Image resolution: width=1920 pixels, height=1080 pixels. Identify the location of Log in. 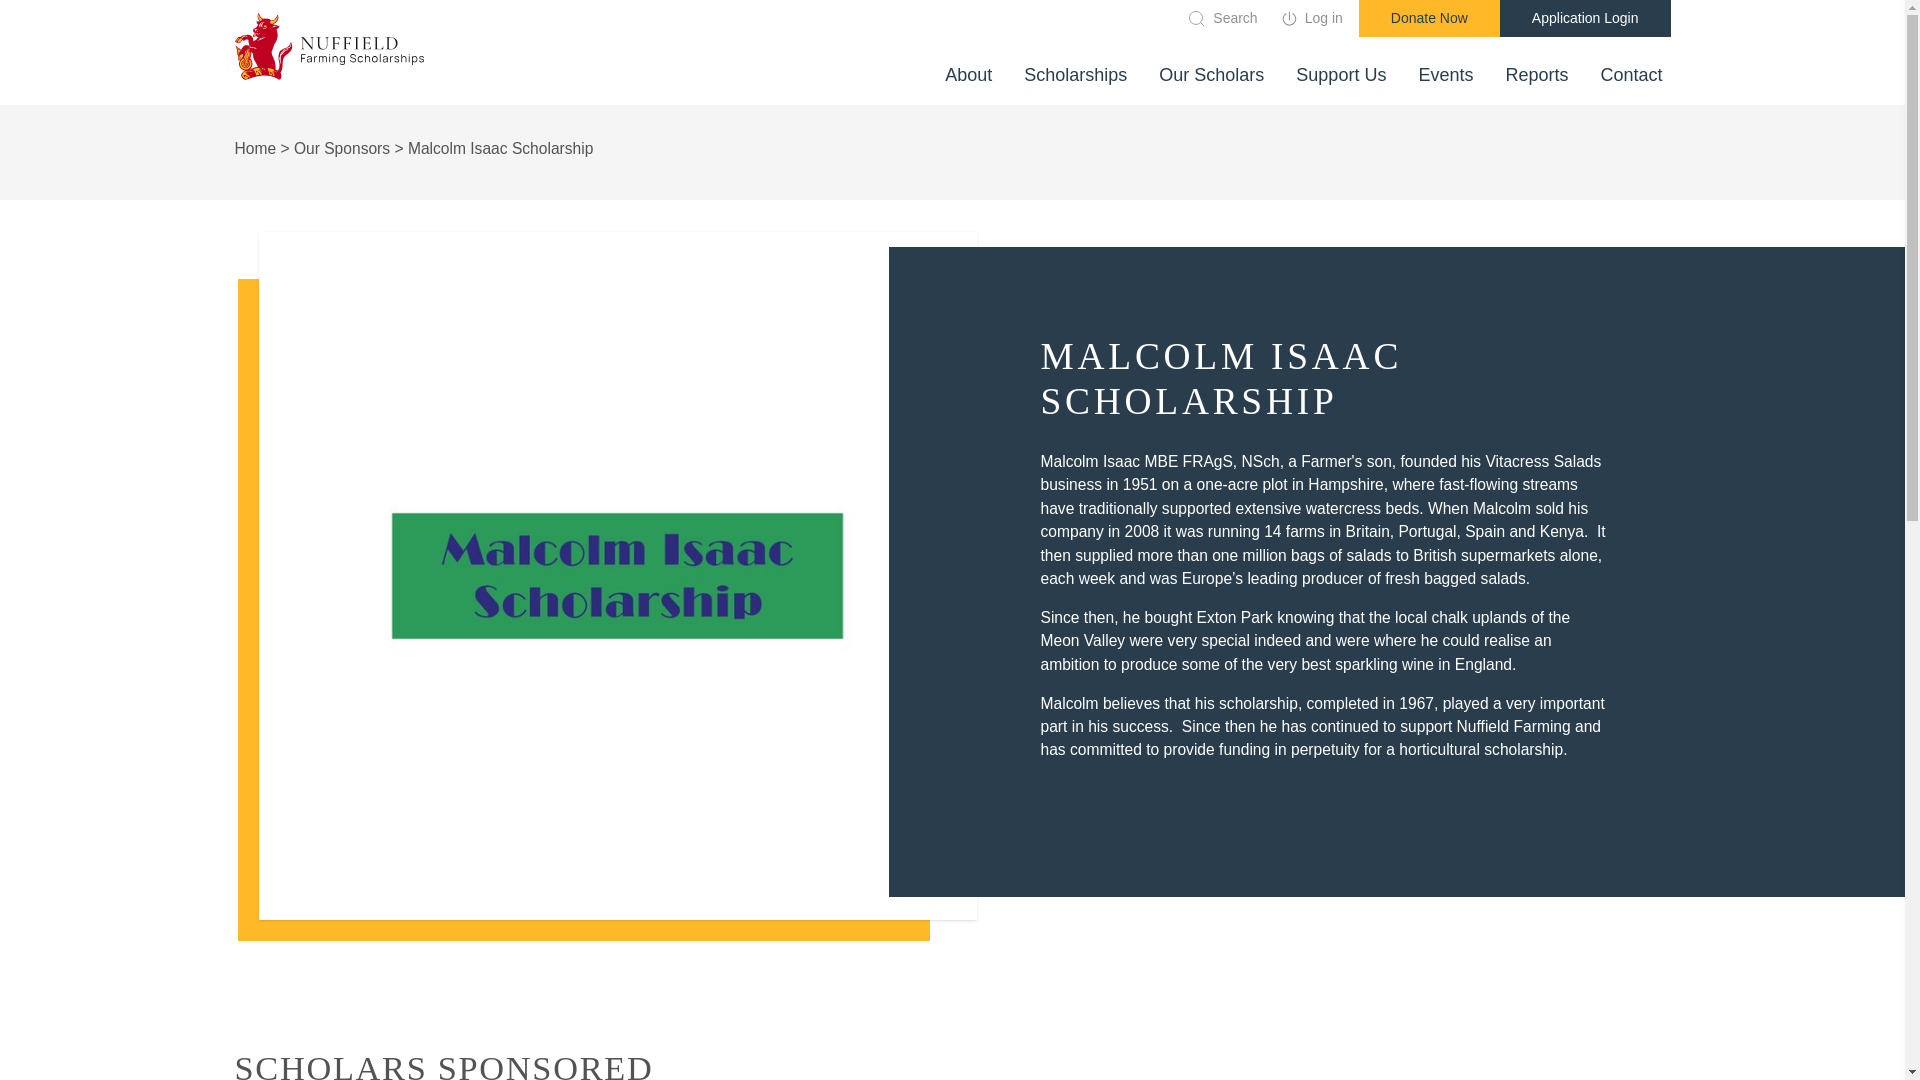
(1312, 18).